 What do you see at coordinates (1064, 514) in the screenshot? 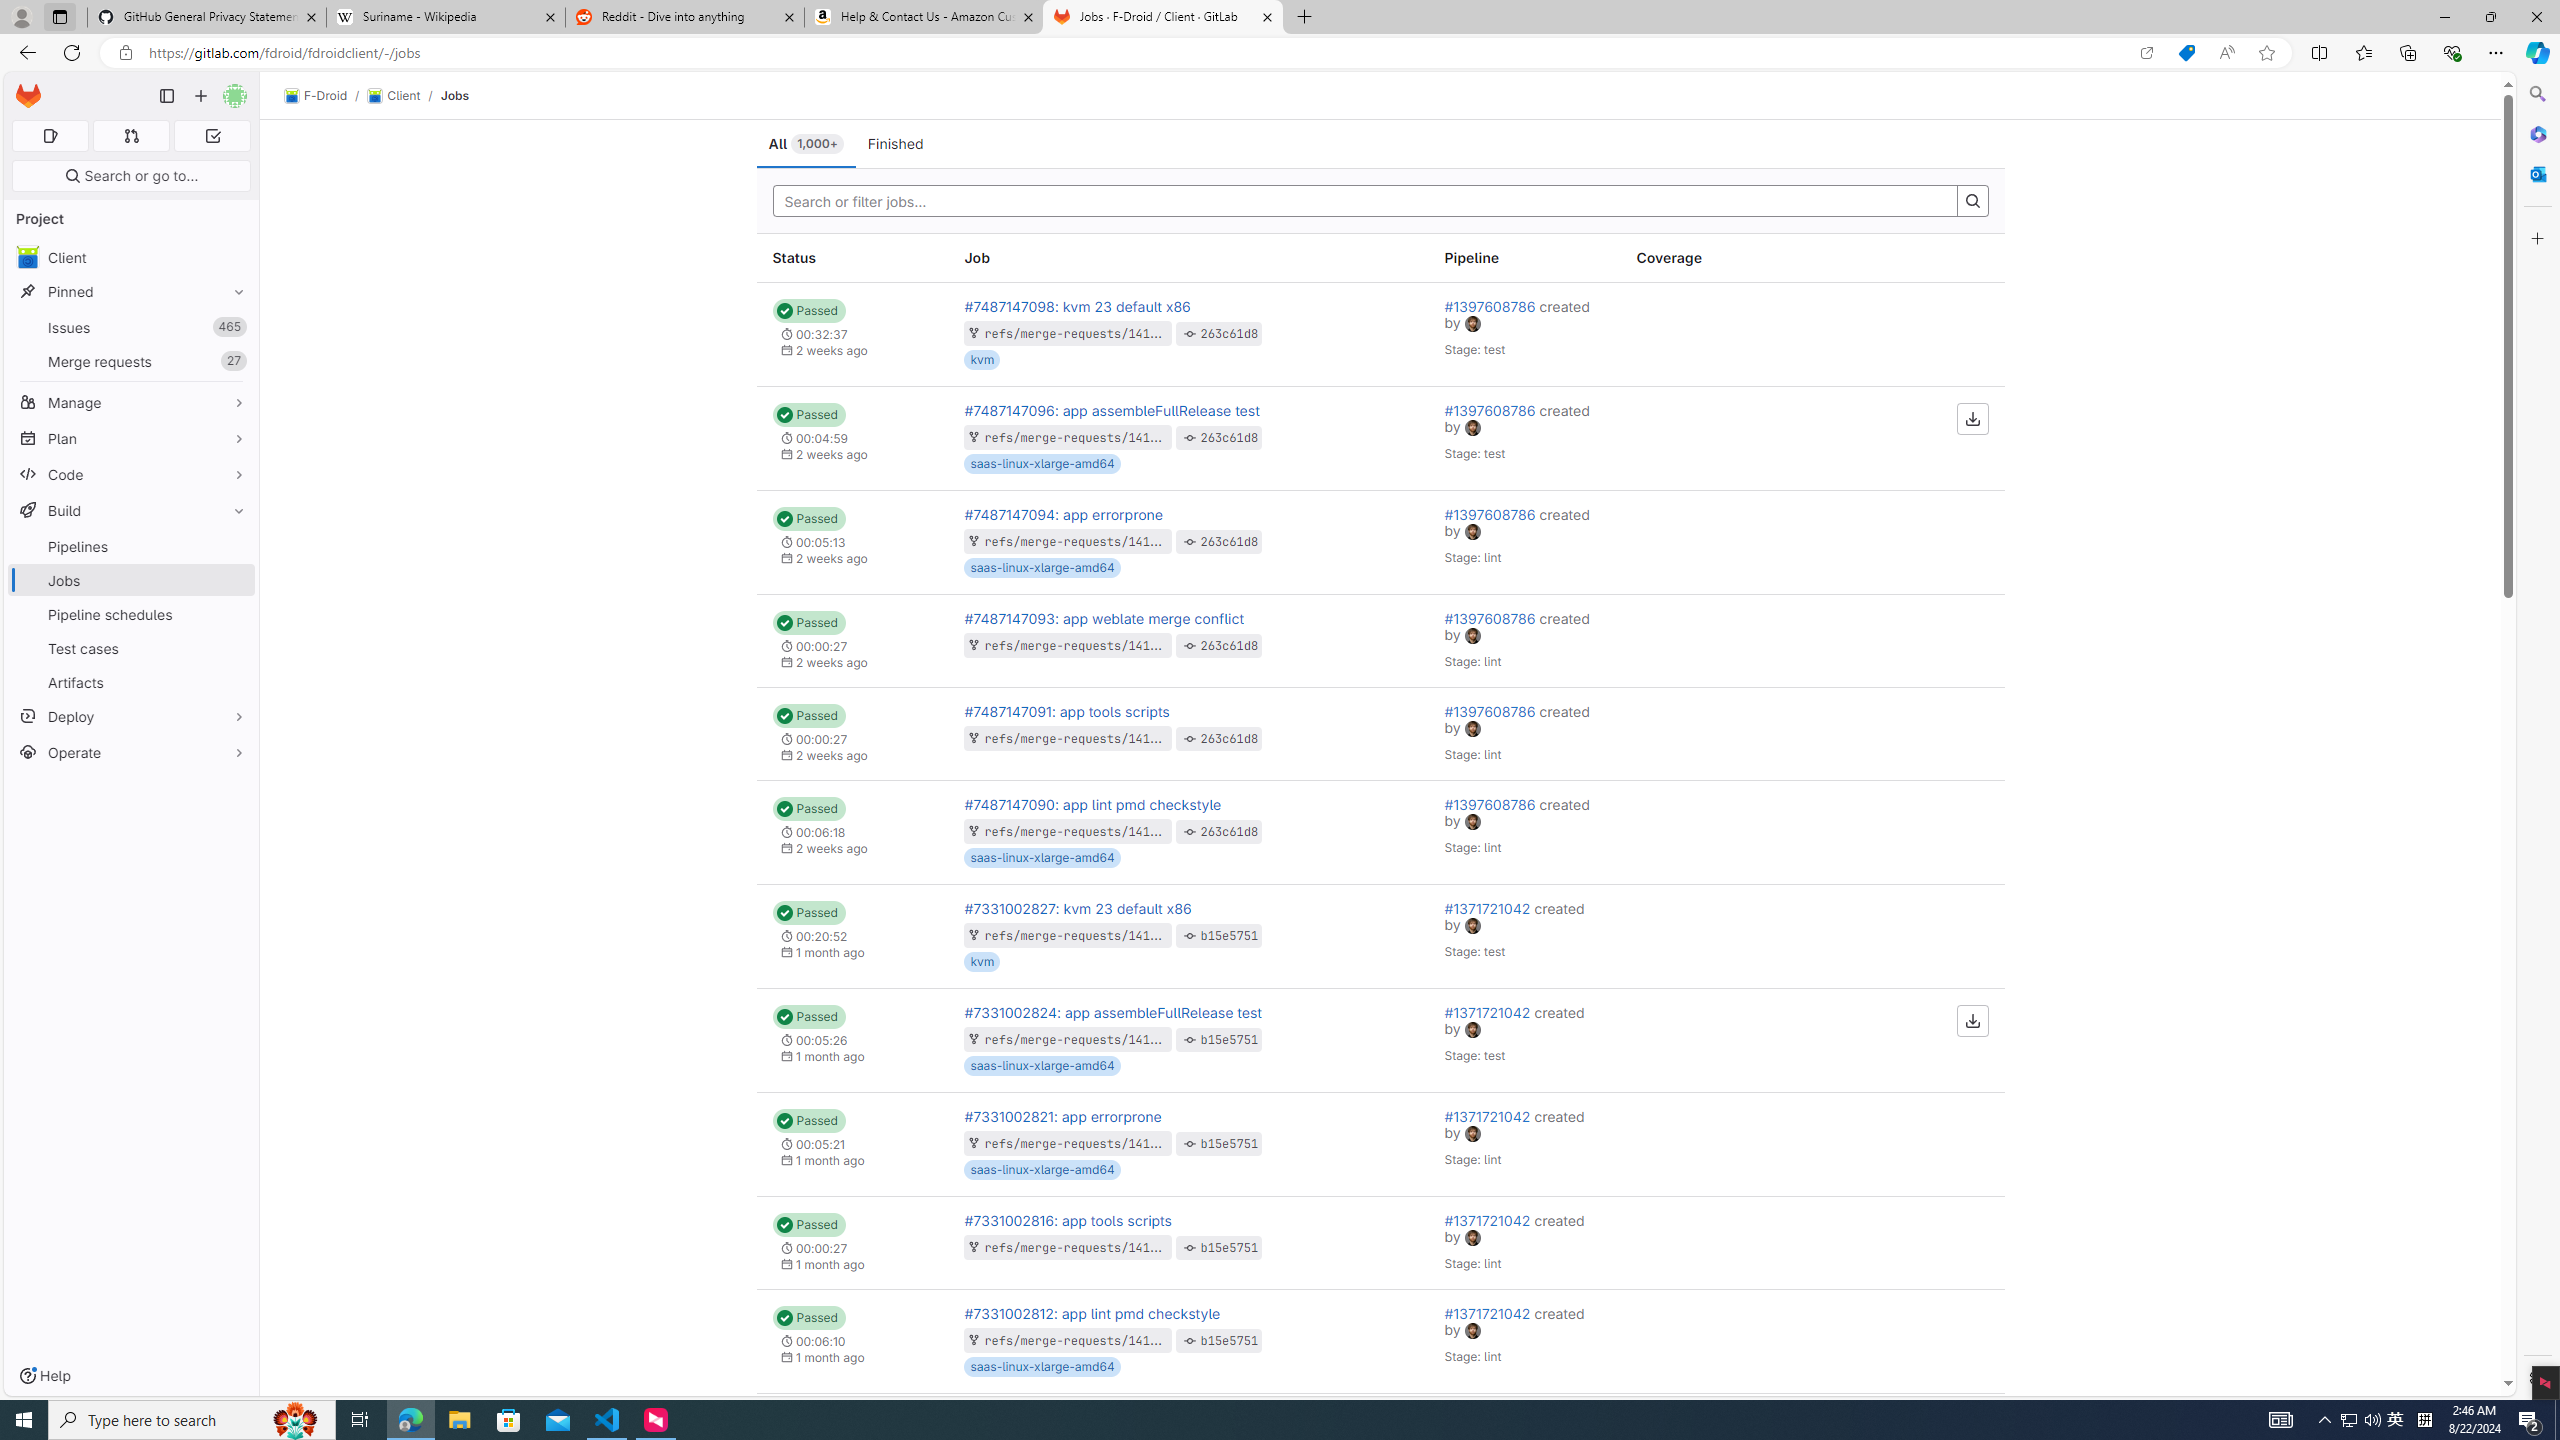
I see `#7487147094: app errorprone` at bounding box center [1064, 514].